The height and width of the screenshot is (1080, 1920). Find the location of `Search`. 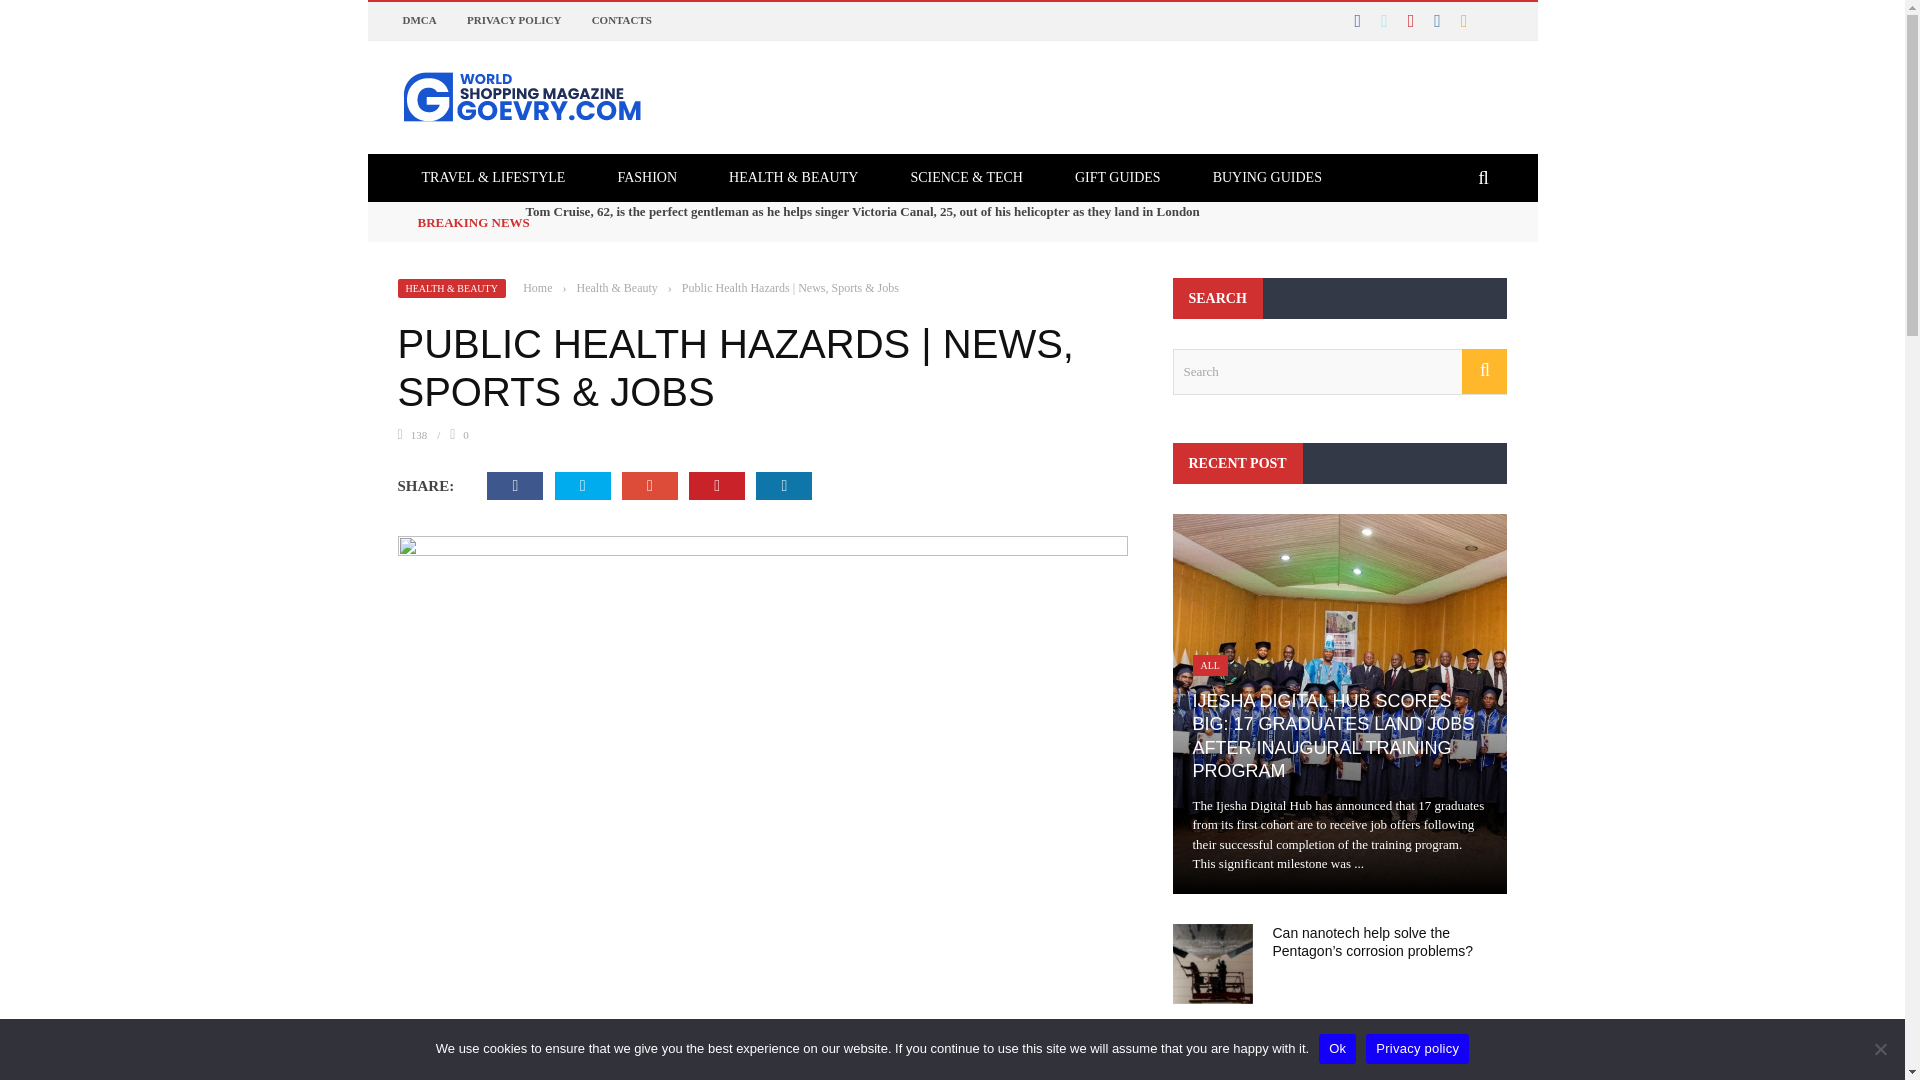

Search is located at coordinates (1339, 372).